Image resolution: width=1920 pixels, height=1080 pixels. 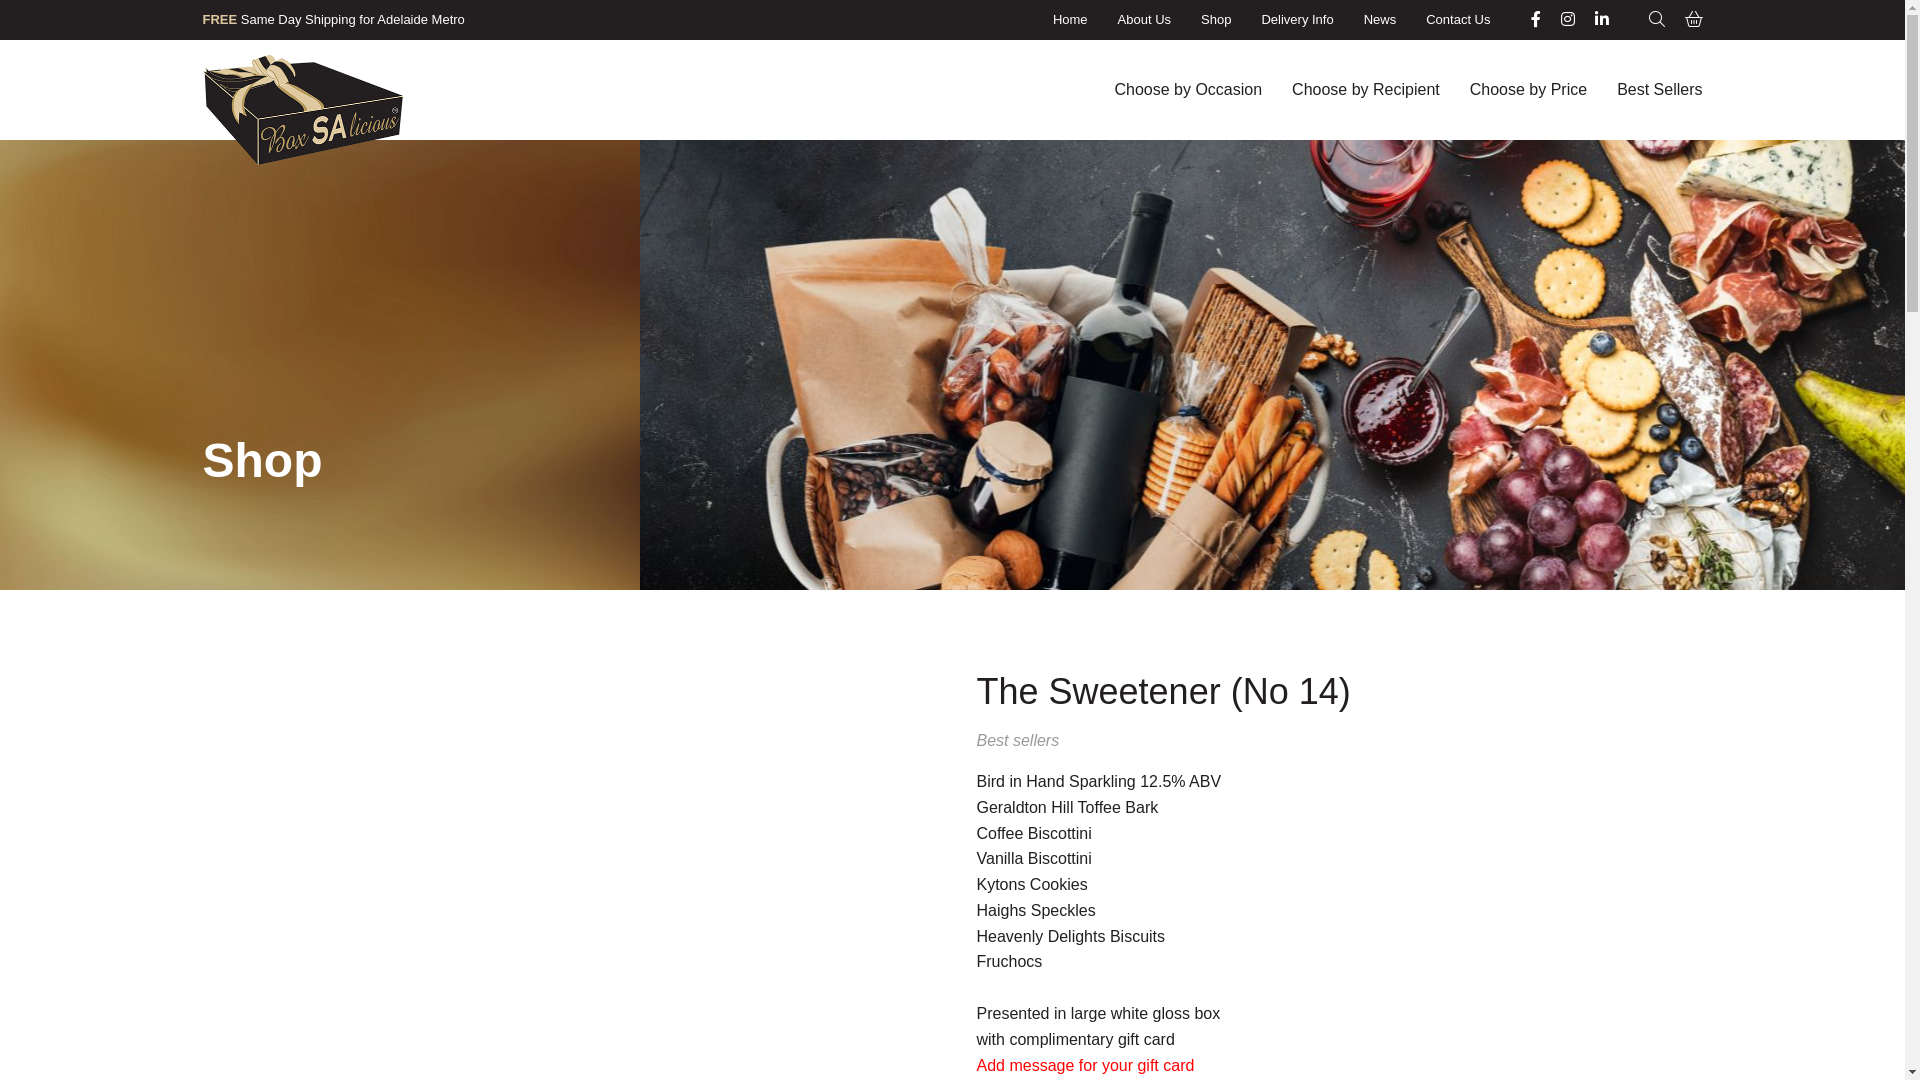 What do you see at coordinates (1528, 90) in the screenshot?
I see `Choose by Price` at bounding box center [1528, 90].